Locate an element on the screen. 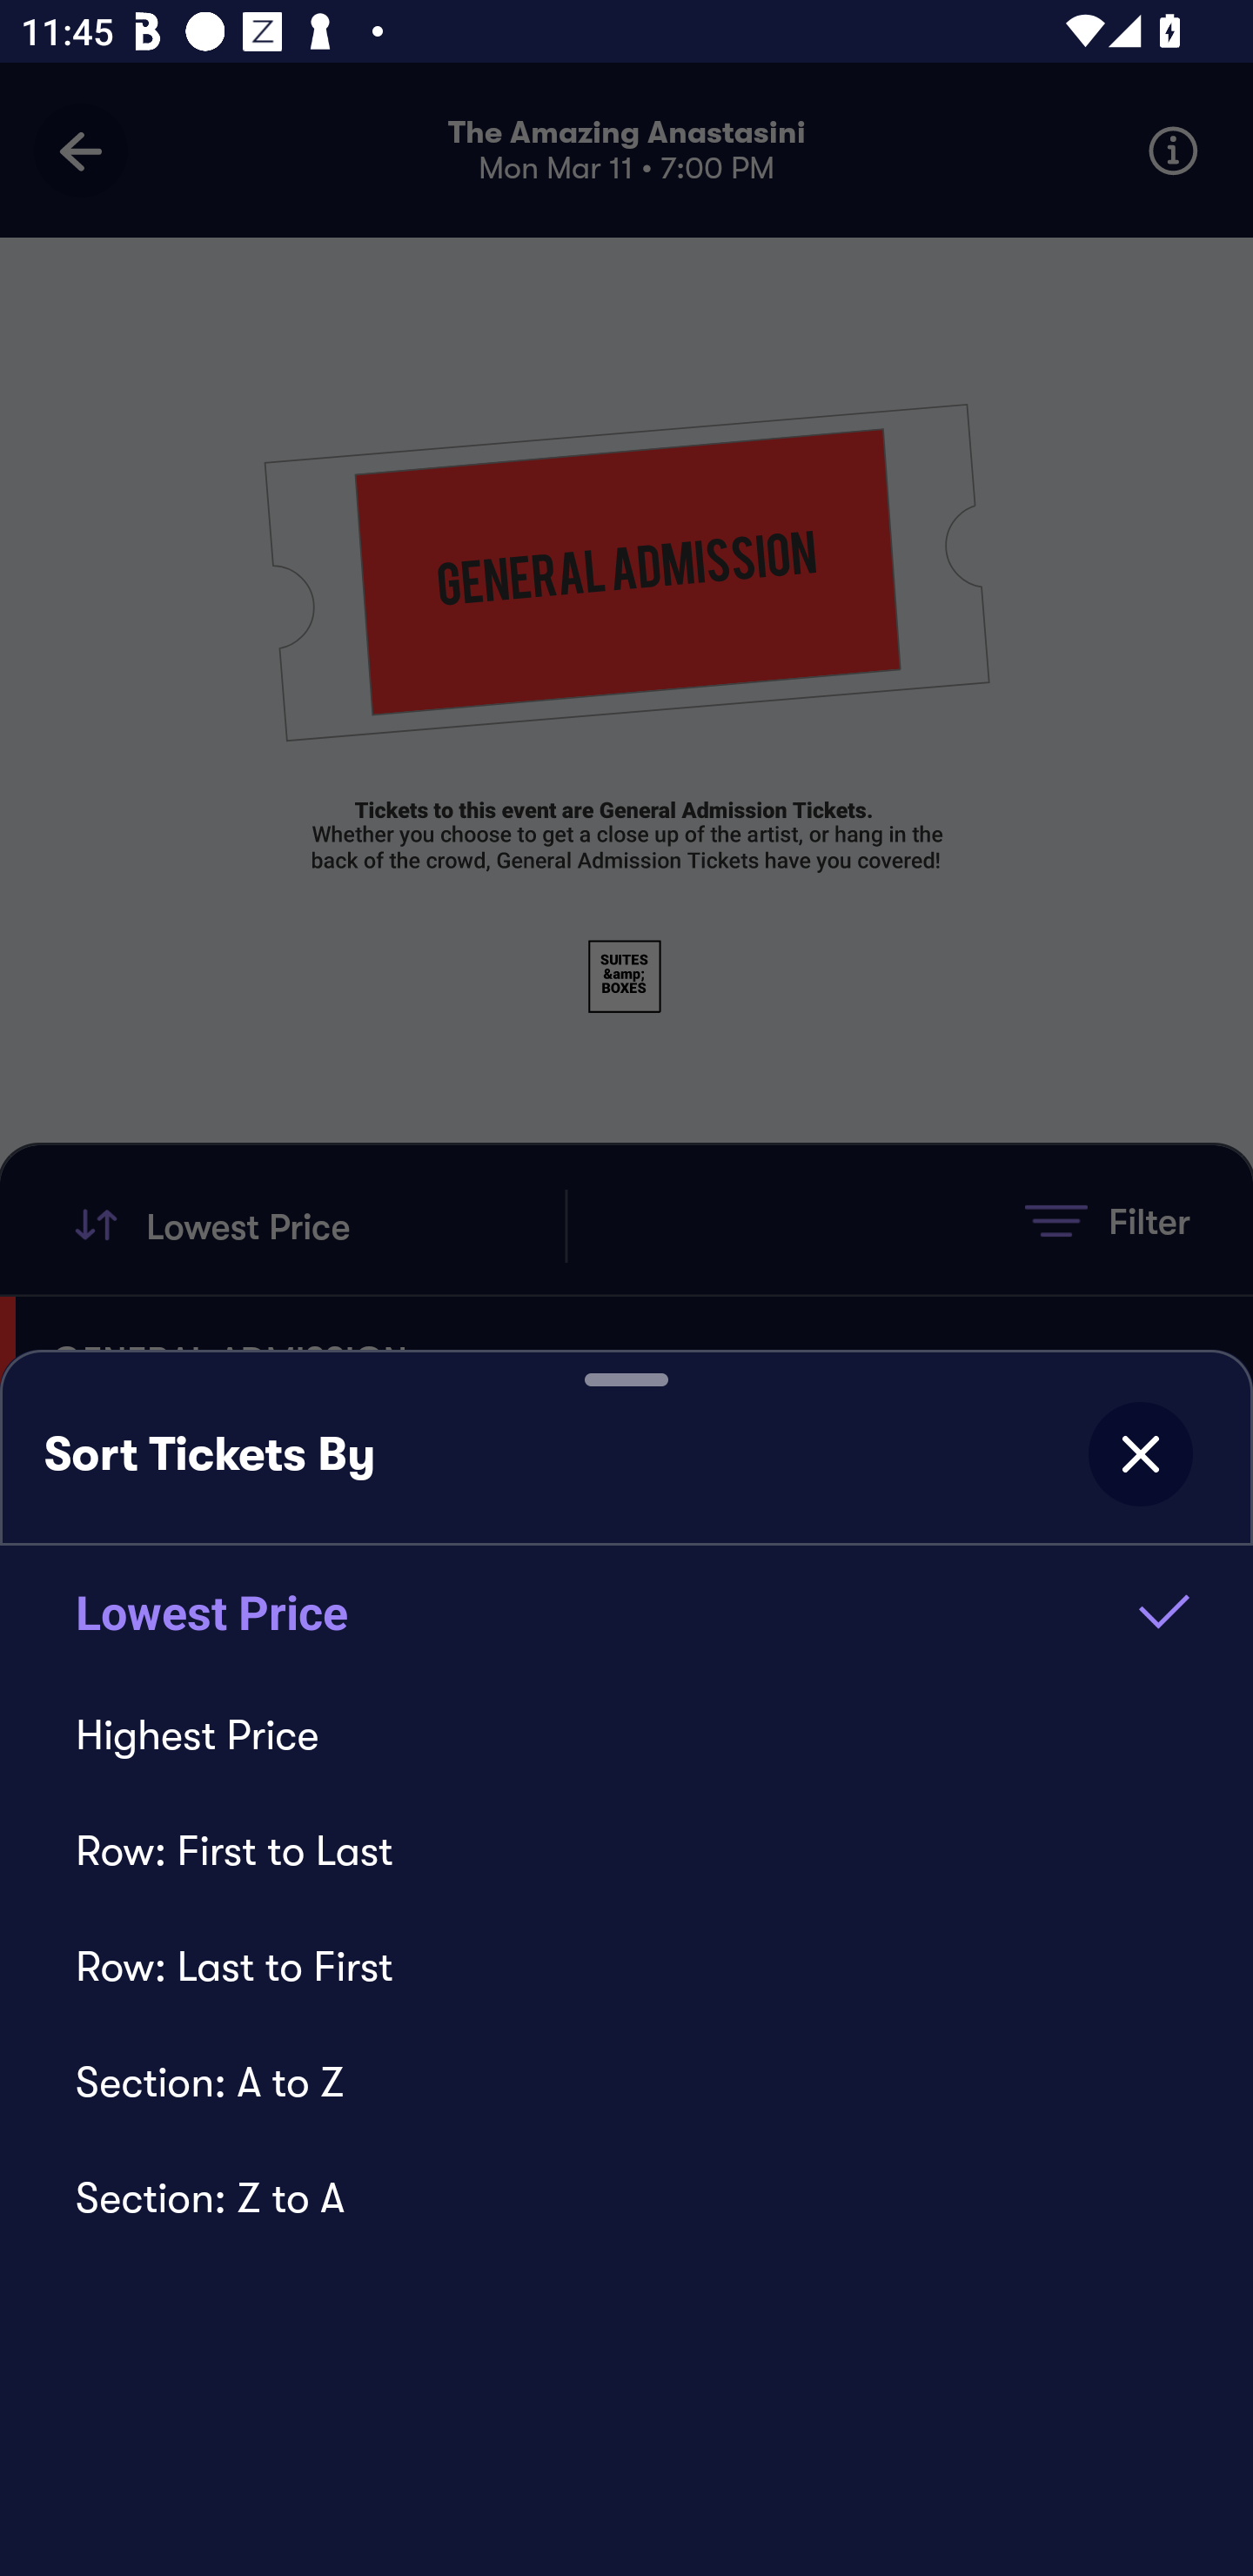 This screenshot has height=2576, width=1253. Section: A to Z is located at coordinates (626, 2082).